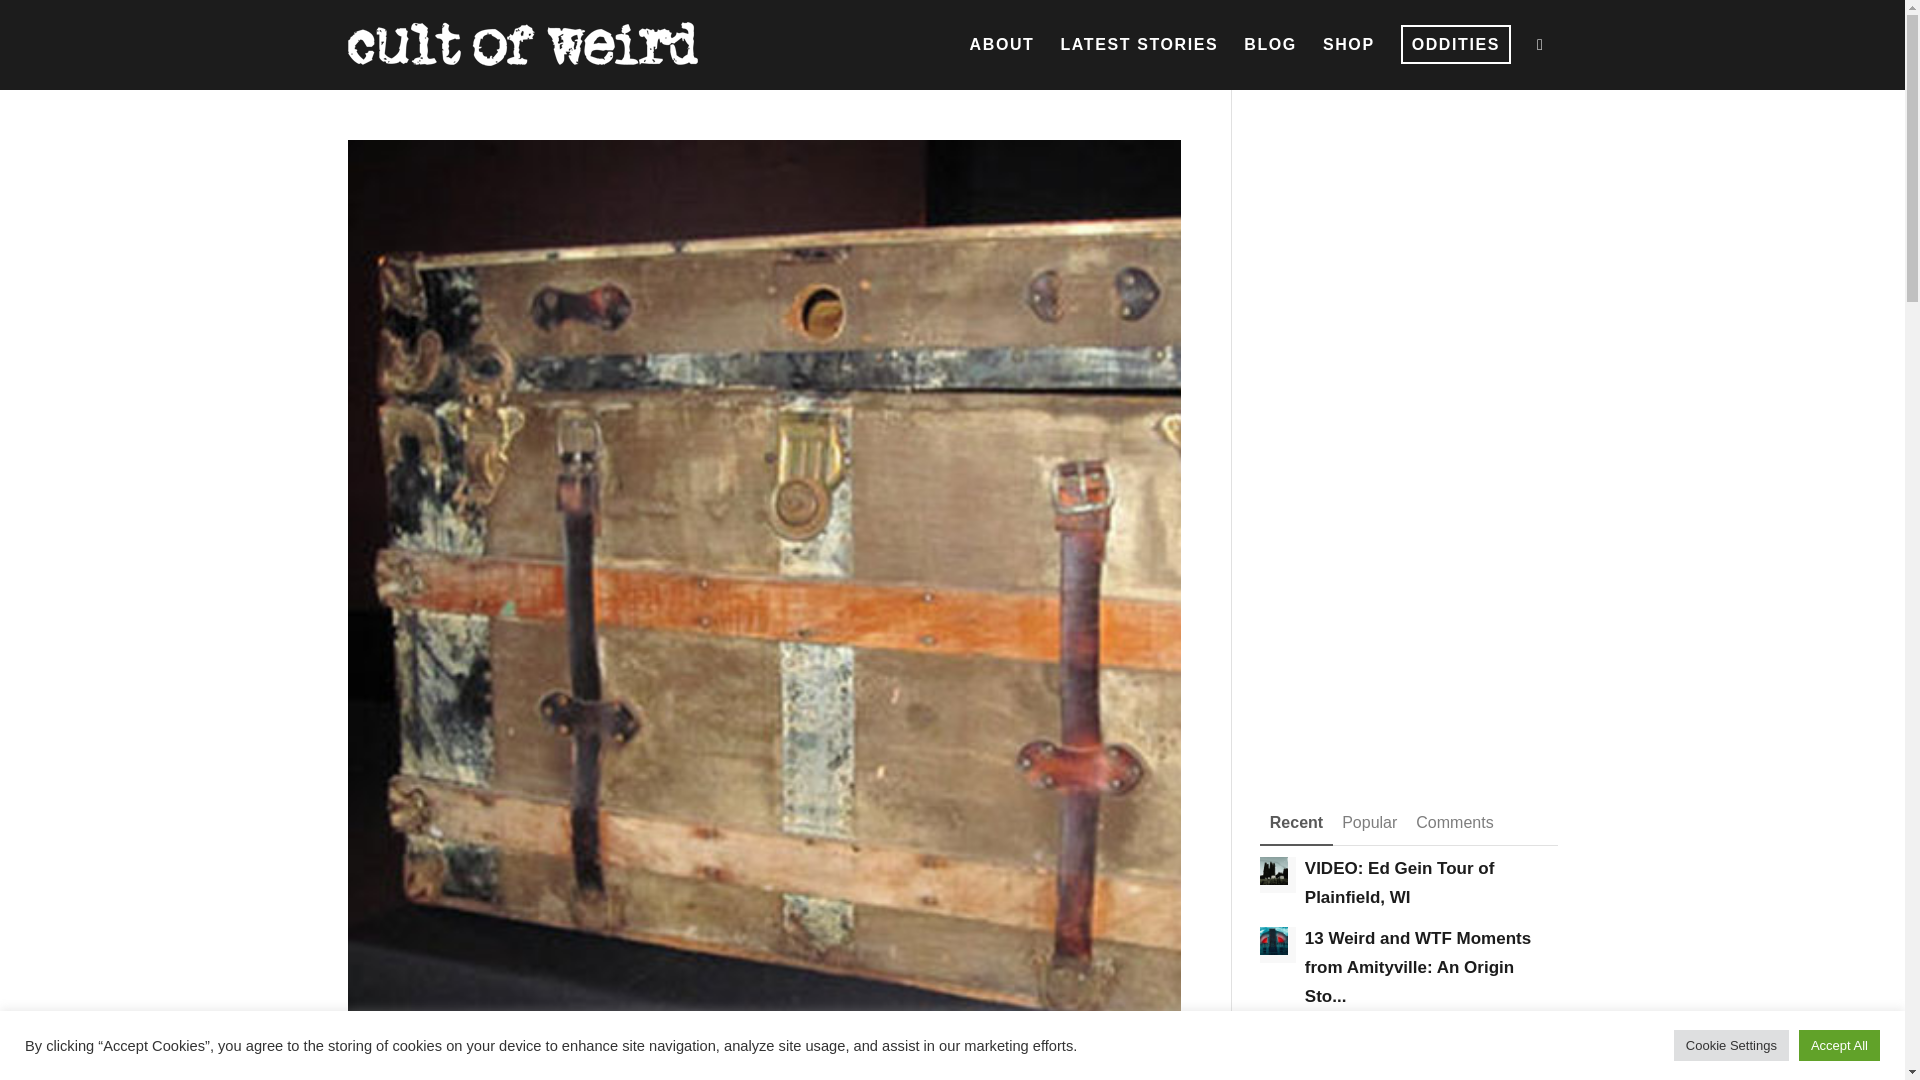 The height and width of the screenshot is (1080, 1920). Describe the element at coordinates (1400, 882) in the screenshot. I see `VIDEO: Ed Gein Tour of Plainfield, WI` at that location.